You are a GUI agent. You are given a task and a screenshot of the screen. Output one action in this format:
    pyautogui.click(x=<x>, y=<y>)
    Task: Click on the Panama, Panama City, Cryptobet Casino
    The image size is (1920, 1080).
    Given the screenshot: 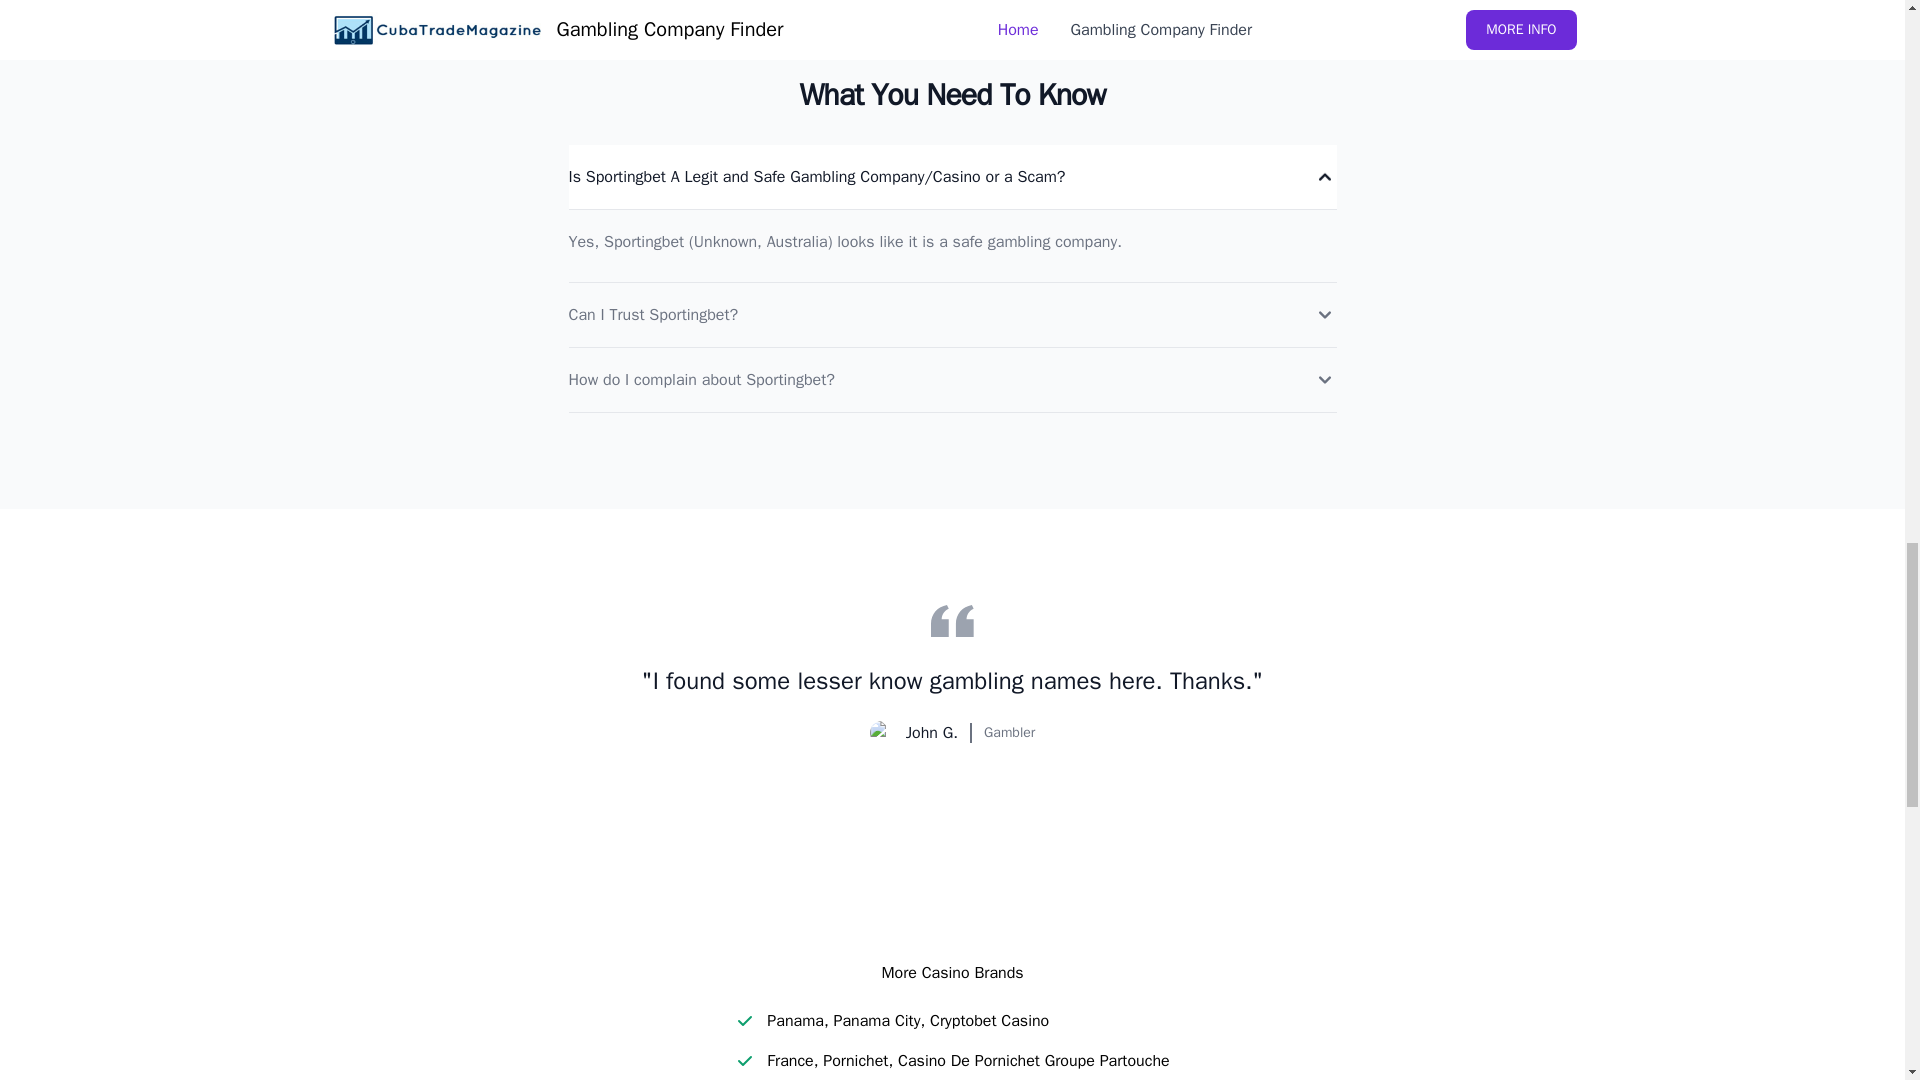 What is the action you would take?
    pyautogui.click(x=907, y=1020)
    